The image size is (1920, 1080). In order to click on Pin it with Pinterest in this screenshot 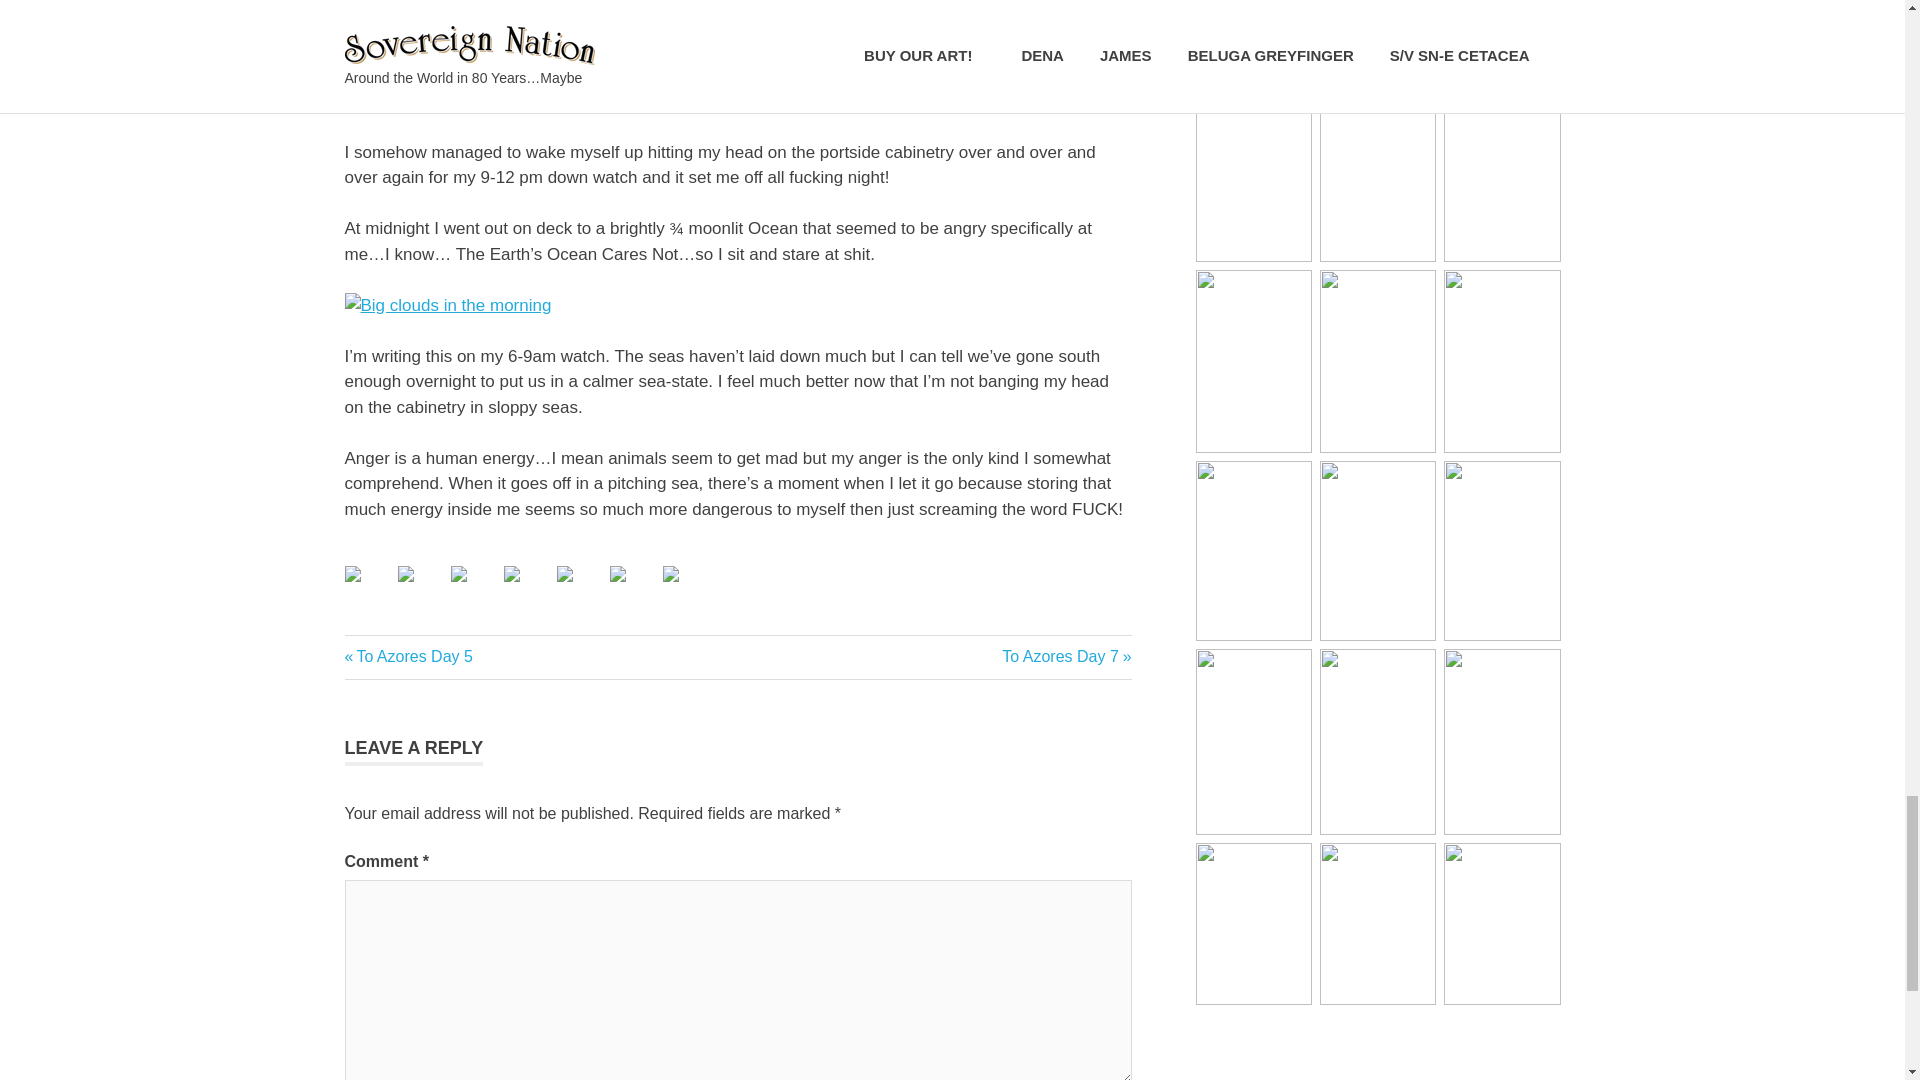, I will do `click(512, 574)`.